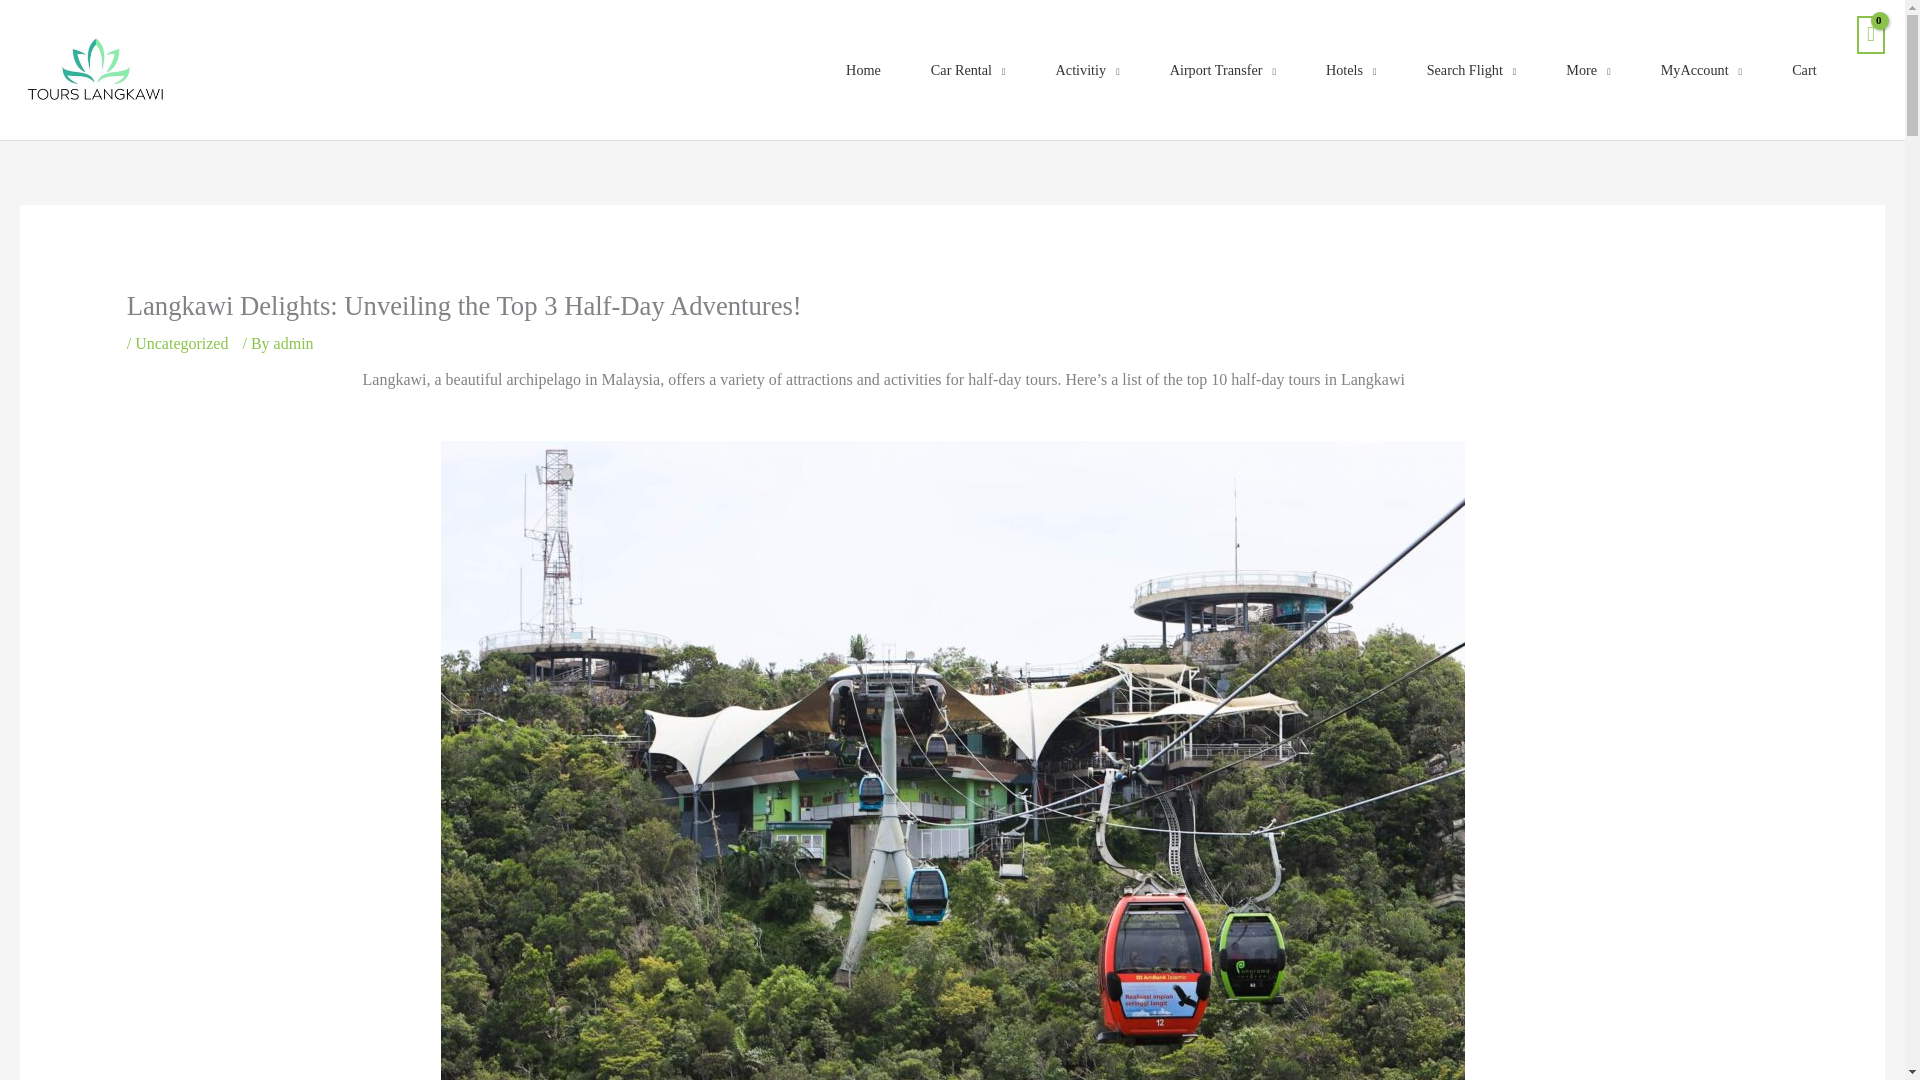 This screenshot has height=1080, width=1920. I want to click on Search Flight, so click(1472, 69).